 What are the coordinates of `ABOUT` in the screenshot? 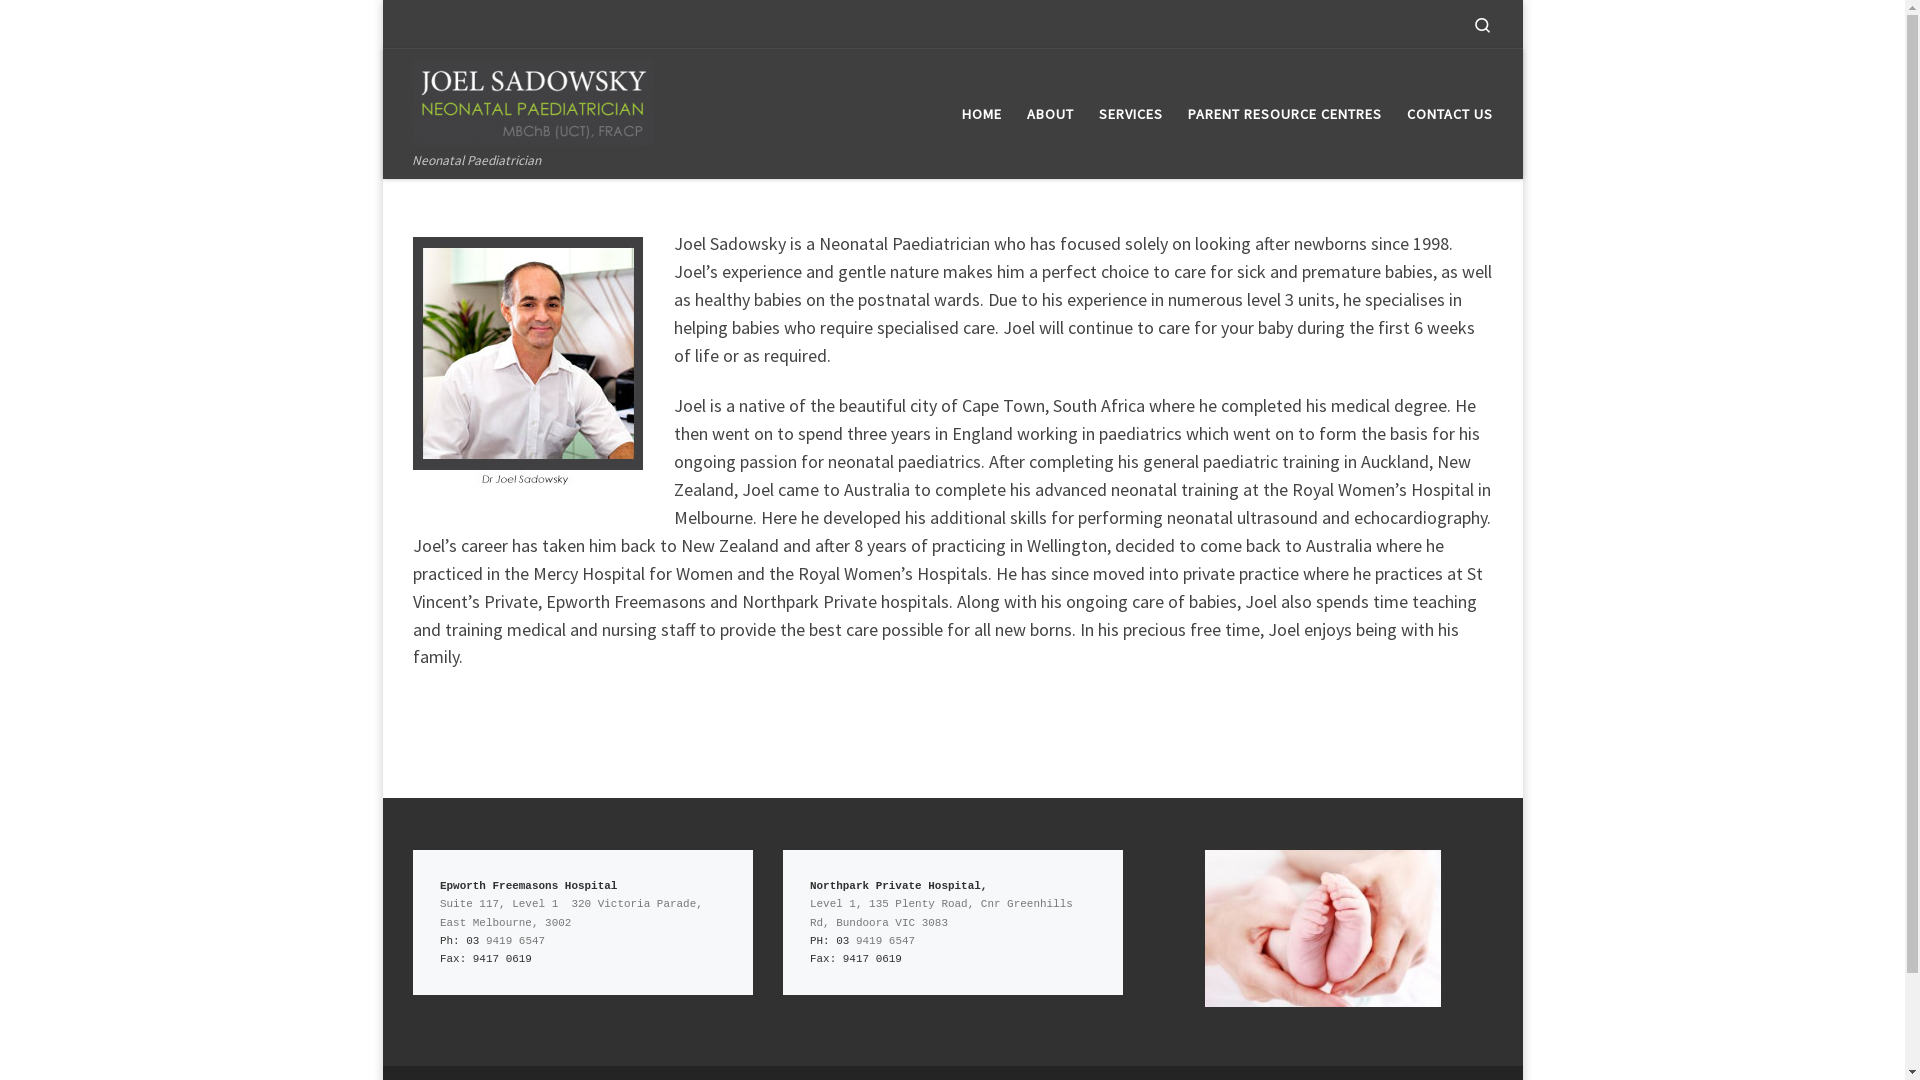 It's located at (1050, 114).